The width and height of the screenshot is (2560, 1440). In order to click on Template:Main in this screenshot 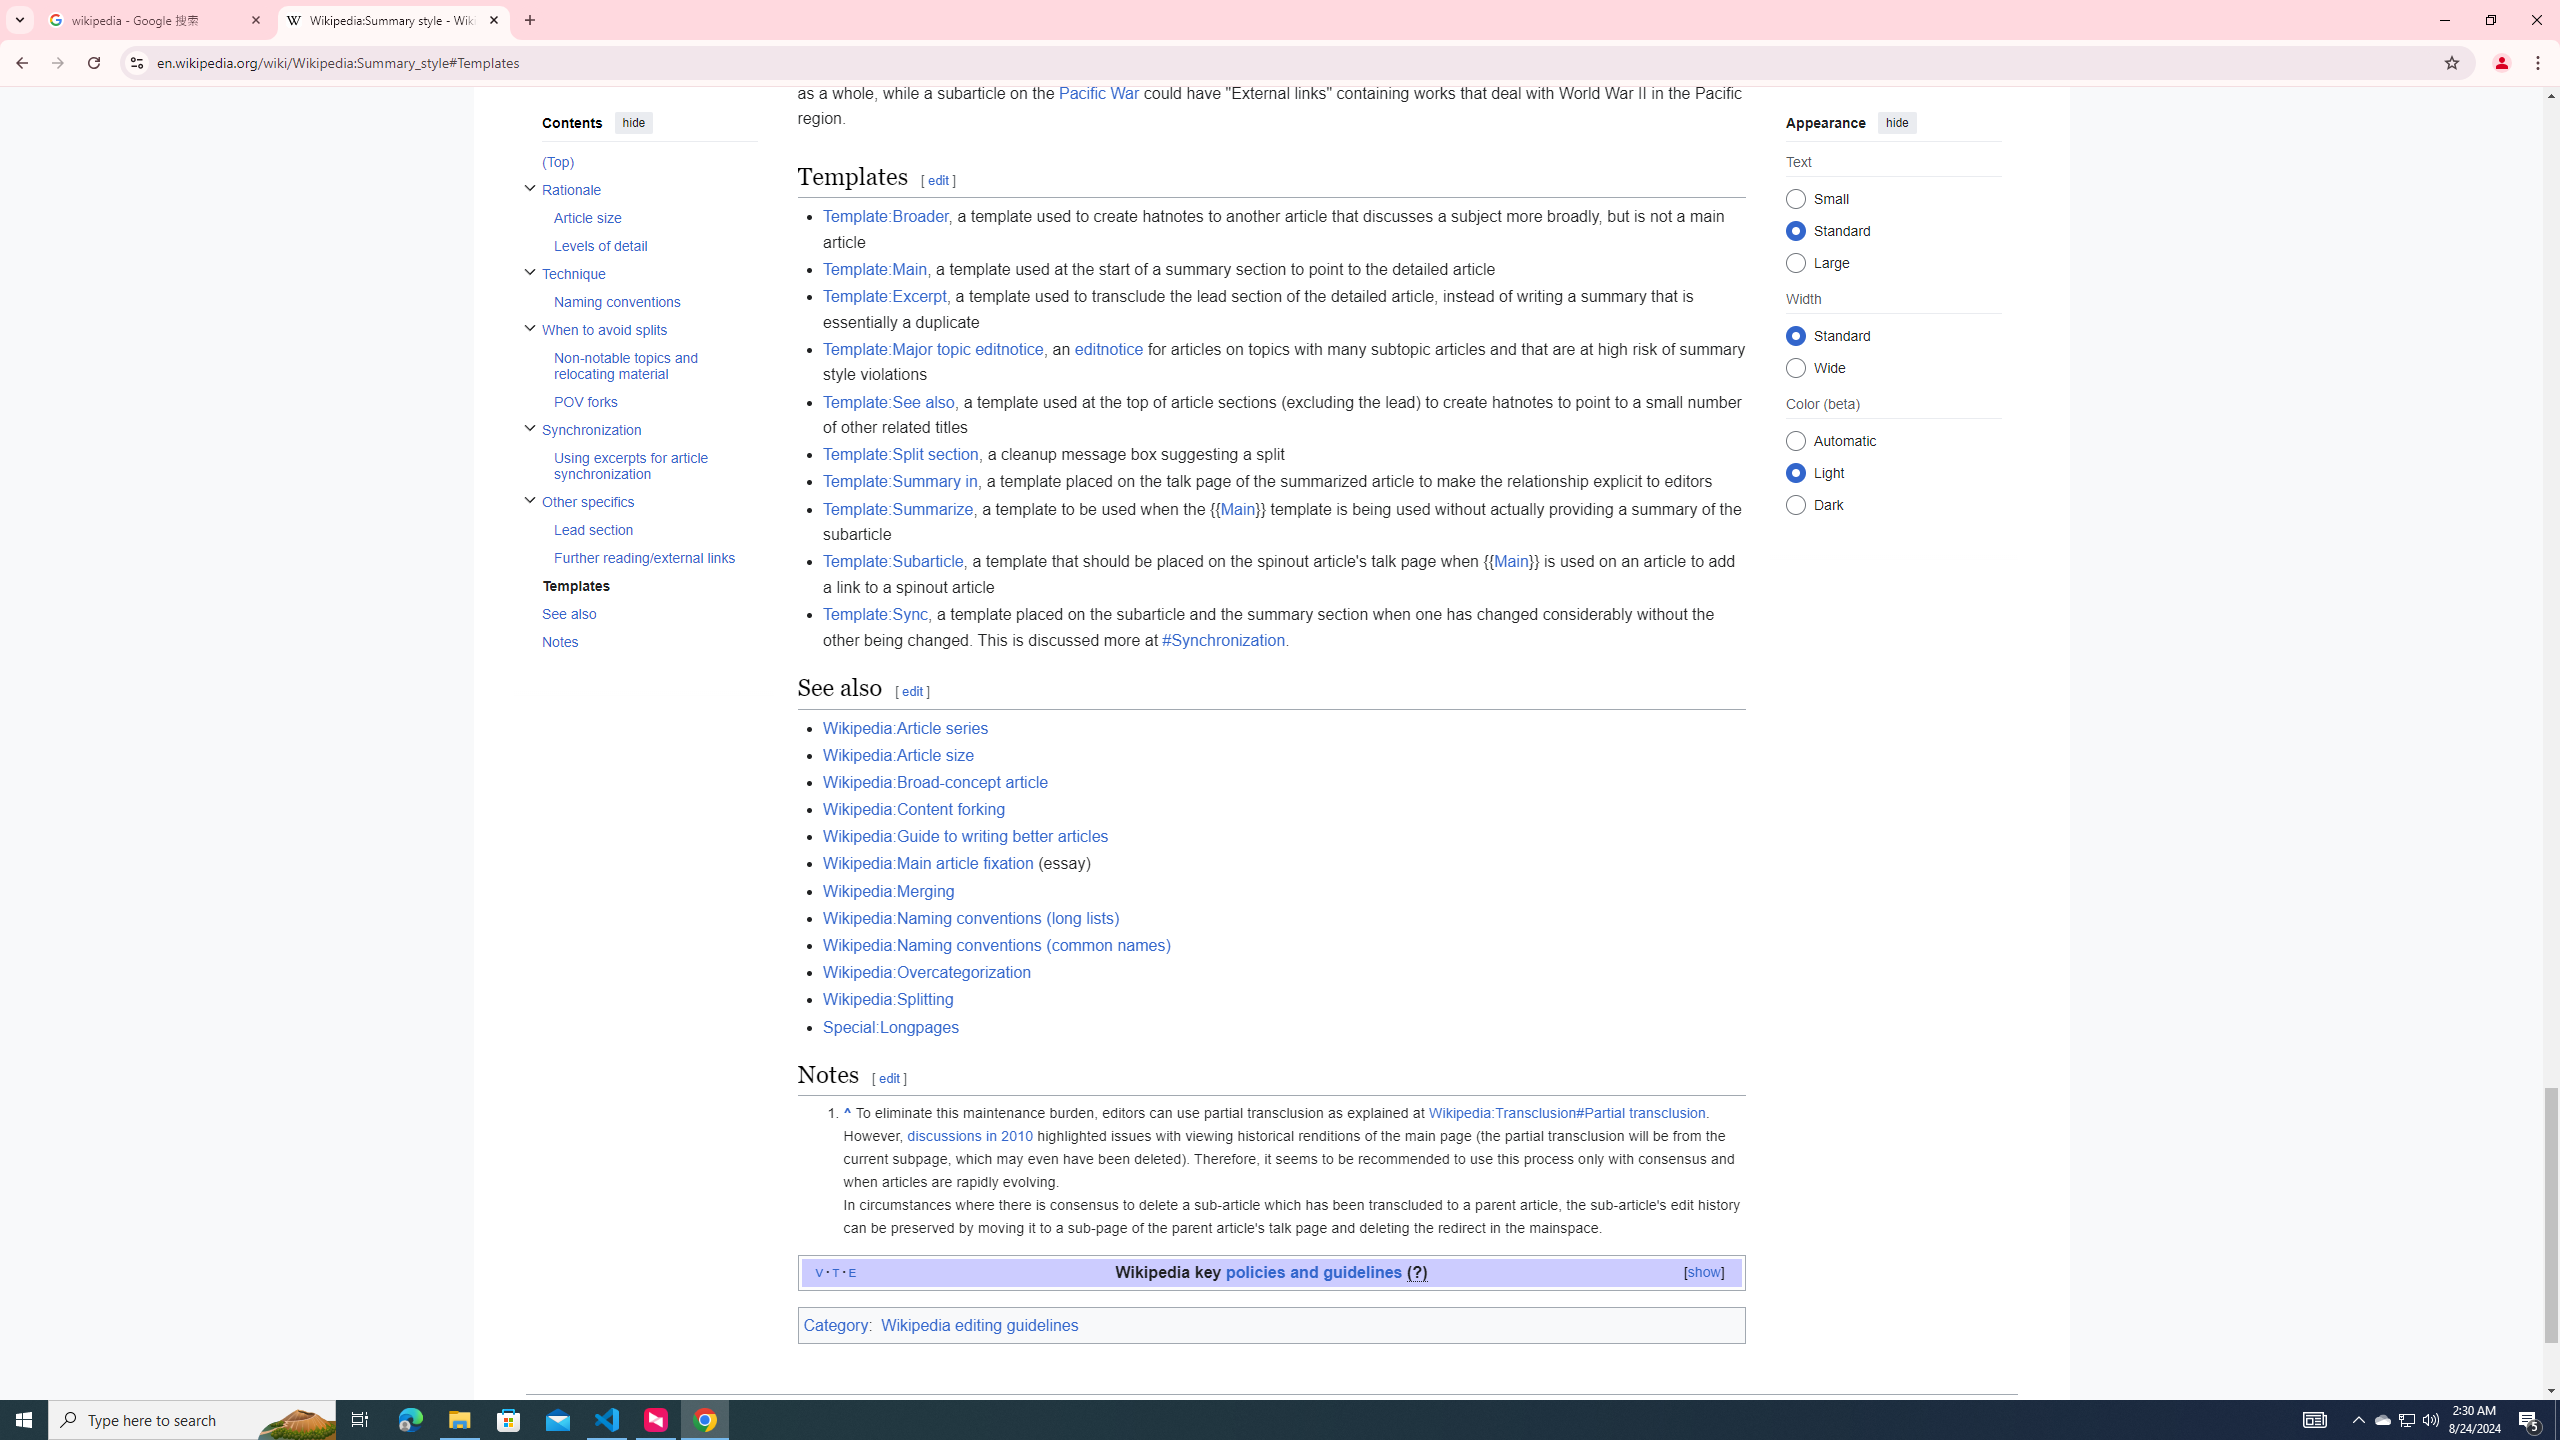, I will do `click(874, 268)`.